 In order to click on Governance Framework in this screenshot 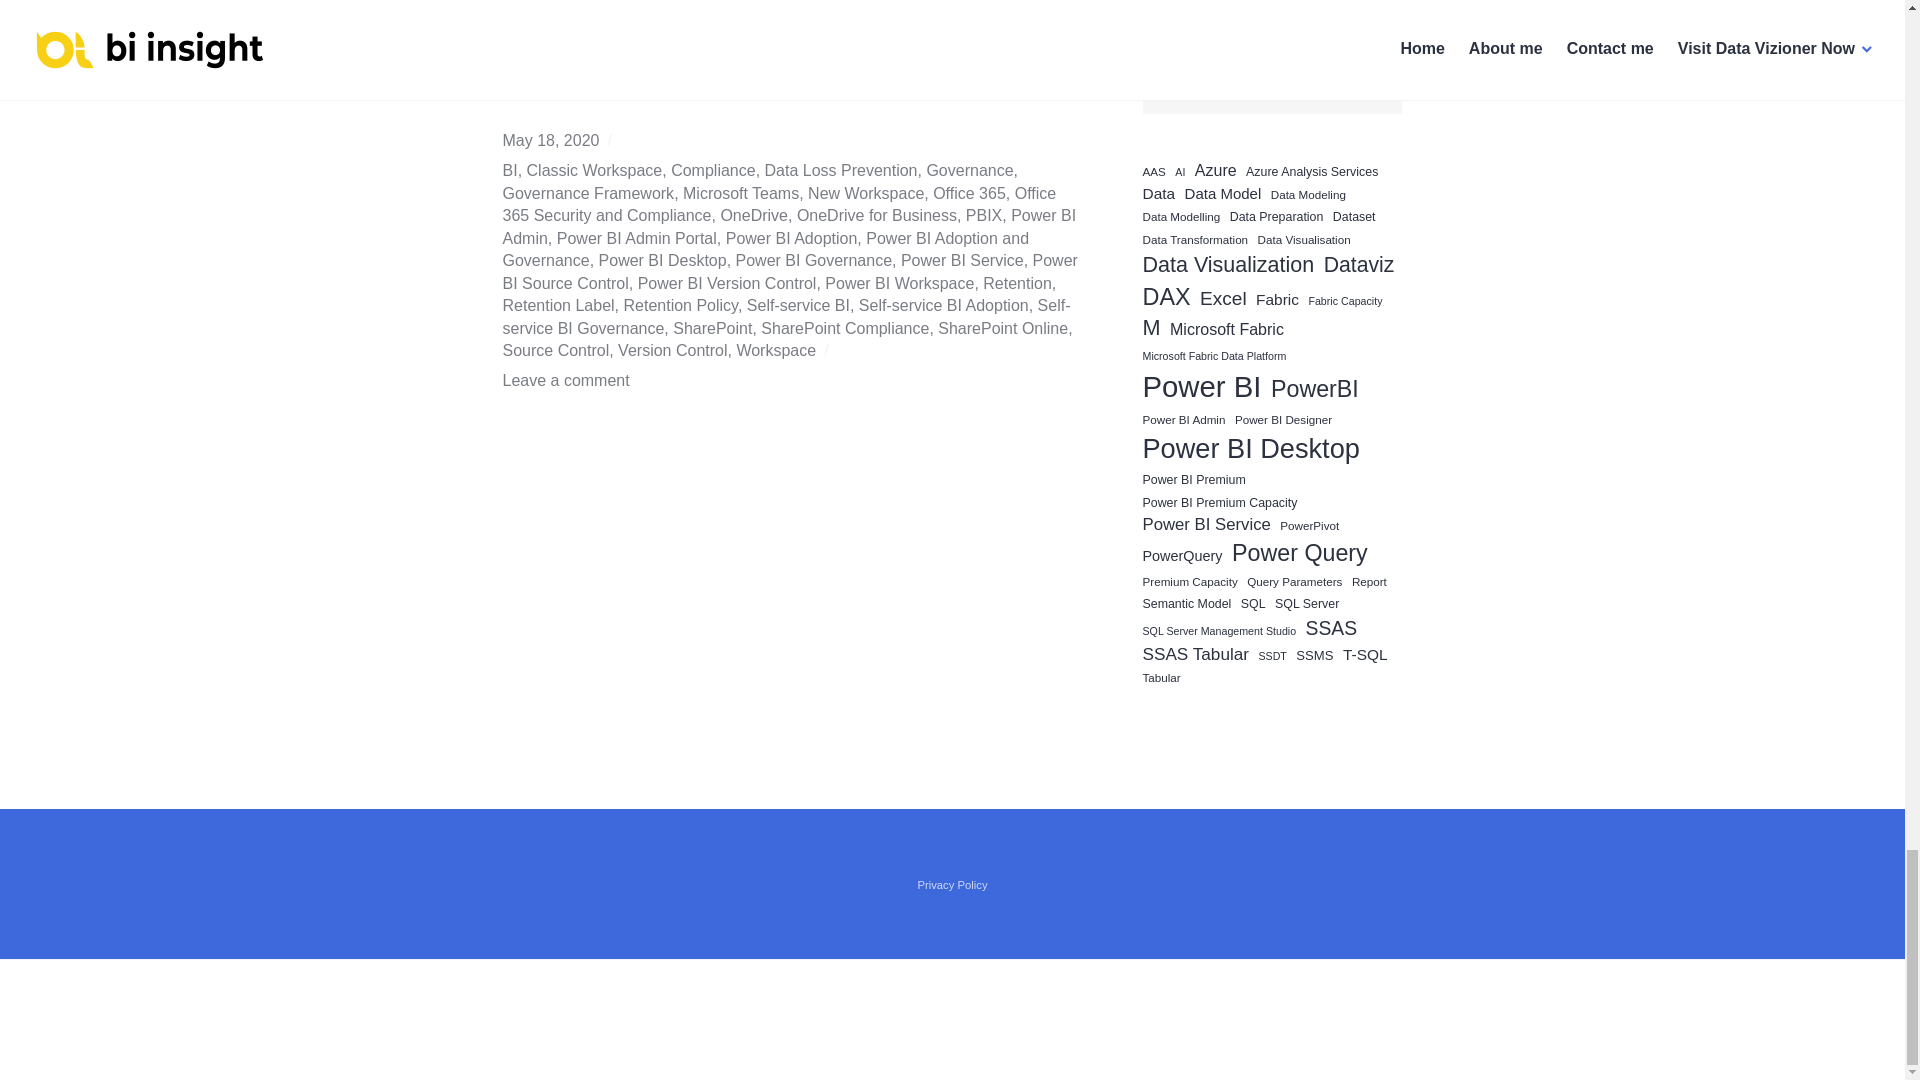, I will do `click(587, 192)`.